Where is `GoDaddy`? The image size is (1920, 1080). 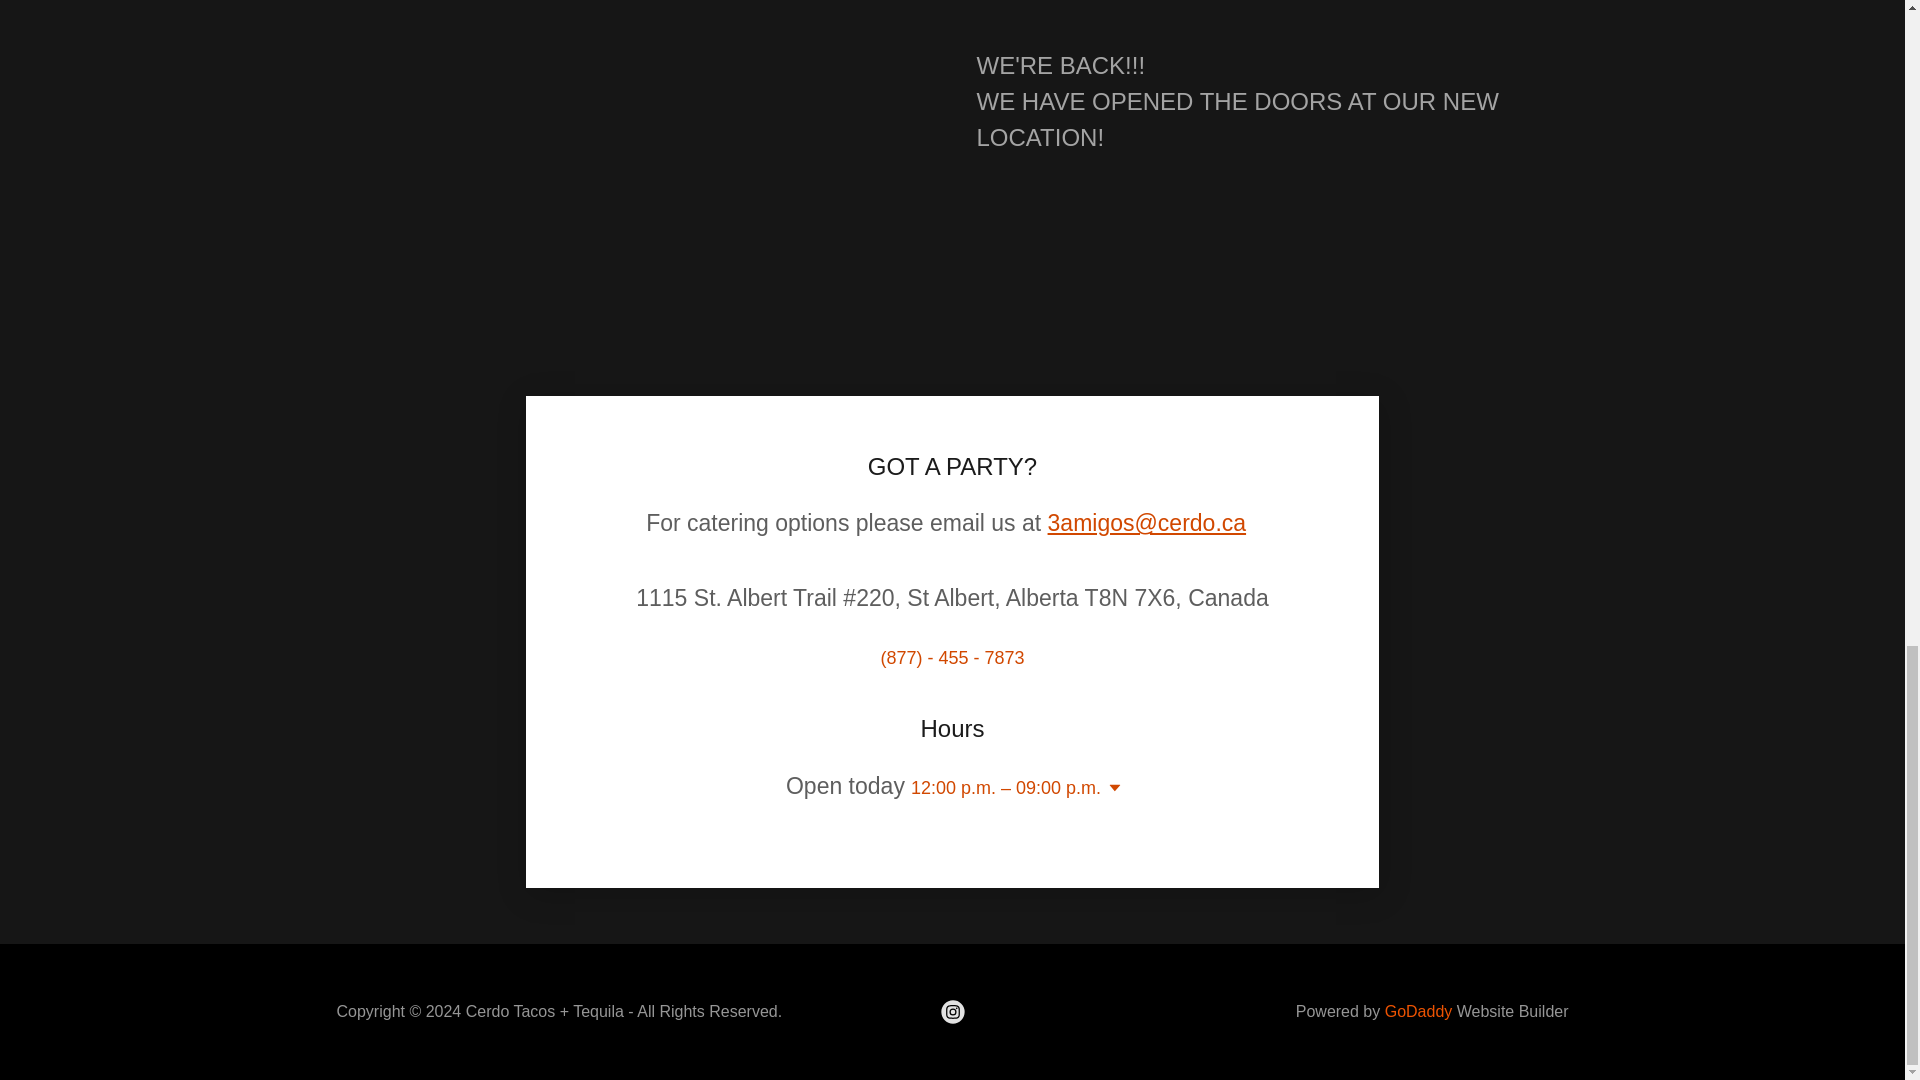
GoDaddy is located at coordinates (1418, 1011).